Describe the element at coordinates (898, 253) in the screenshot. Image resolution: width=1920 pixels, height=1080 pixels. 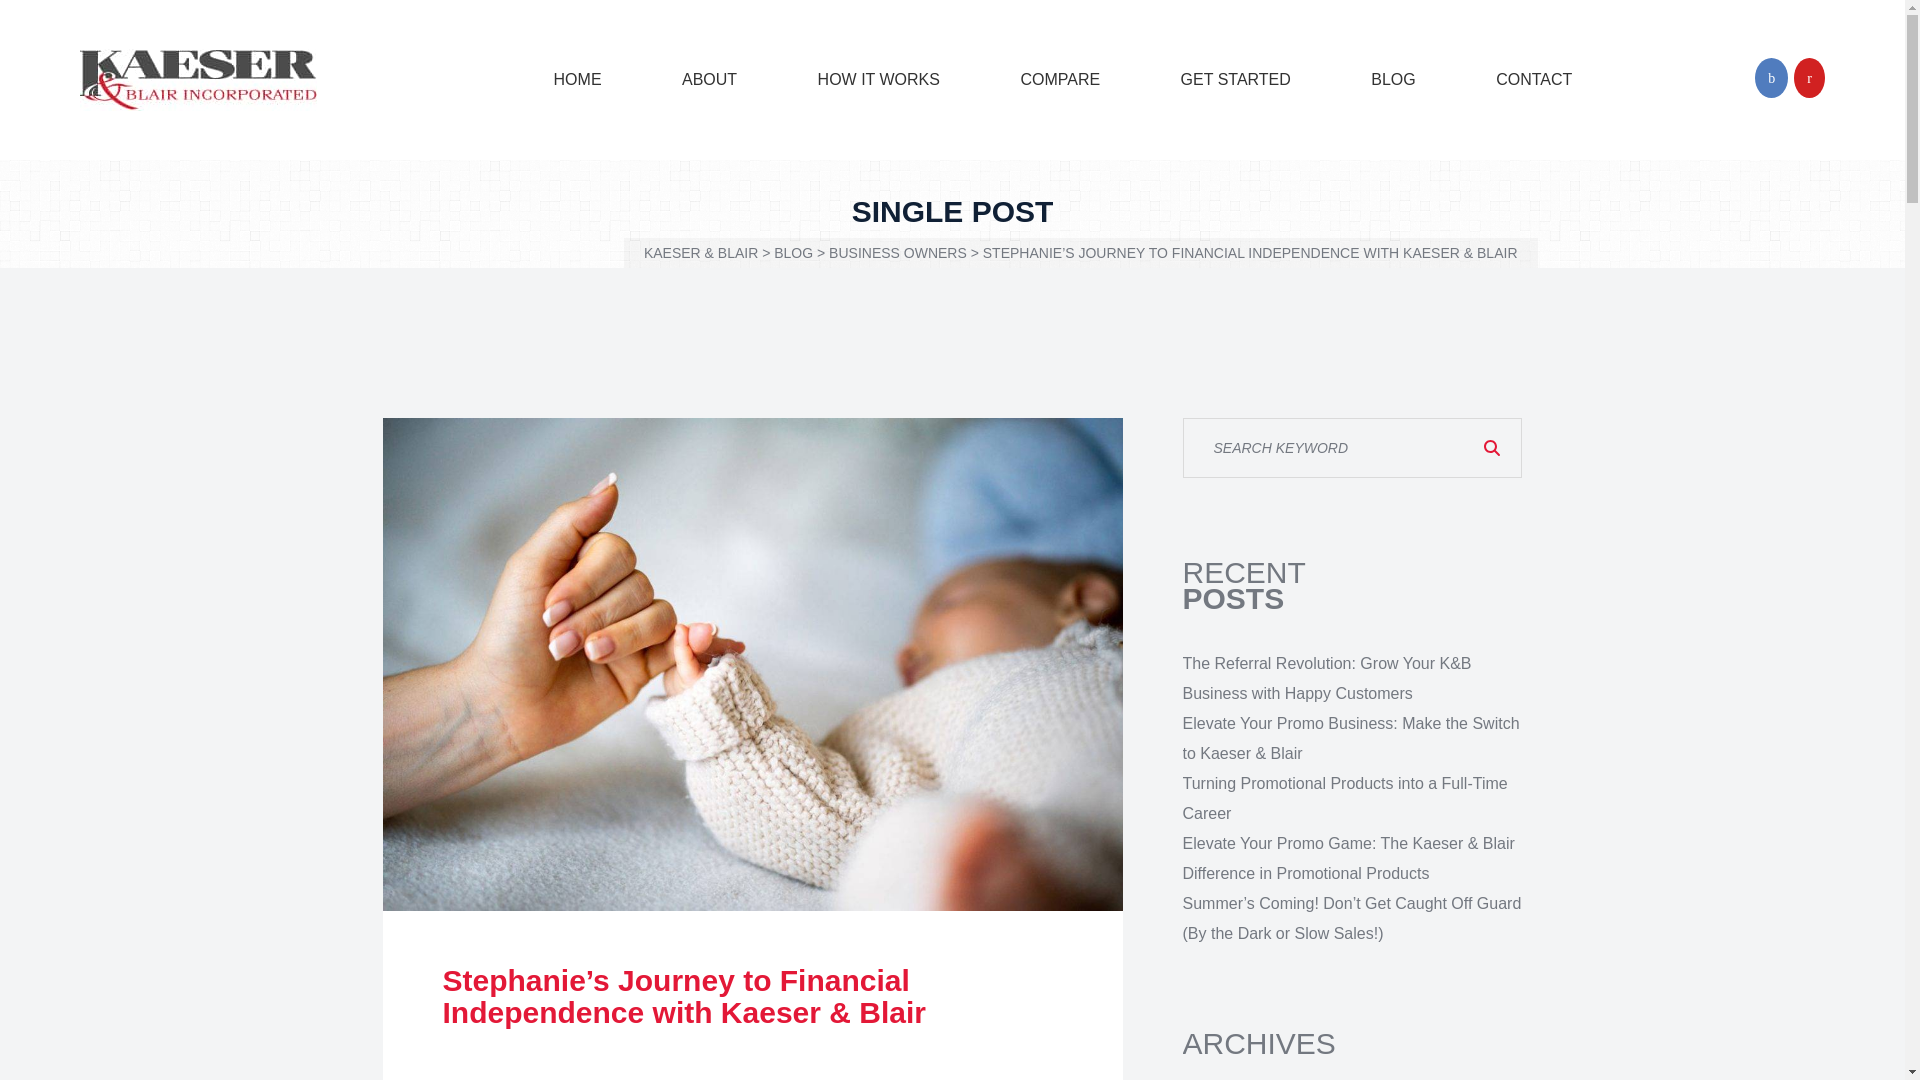
I see `Go to the business owners category archives.` at that location.